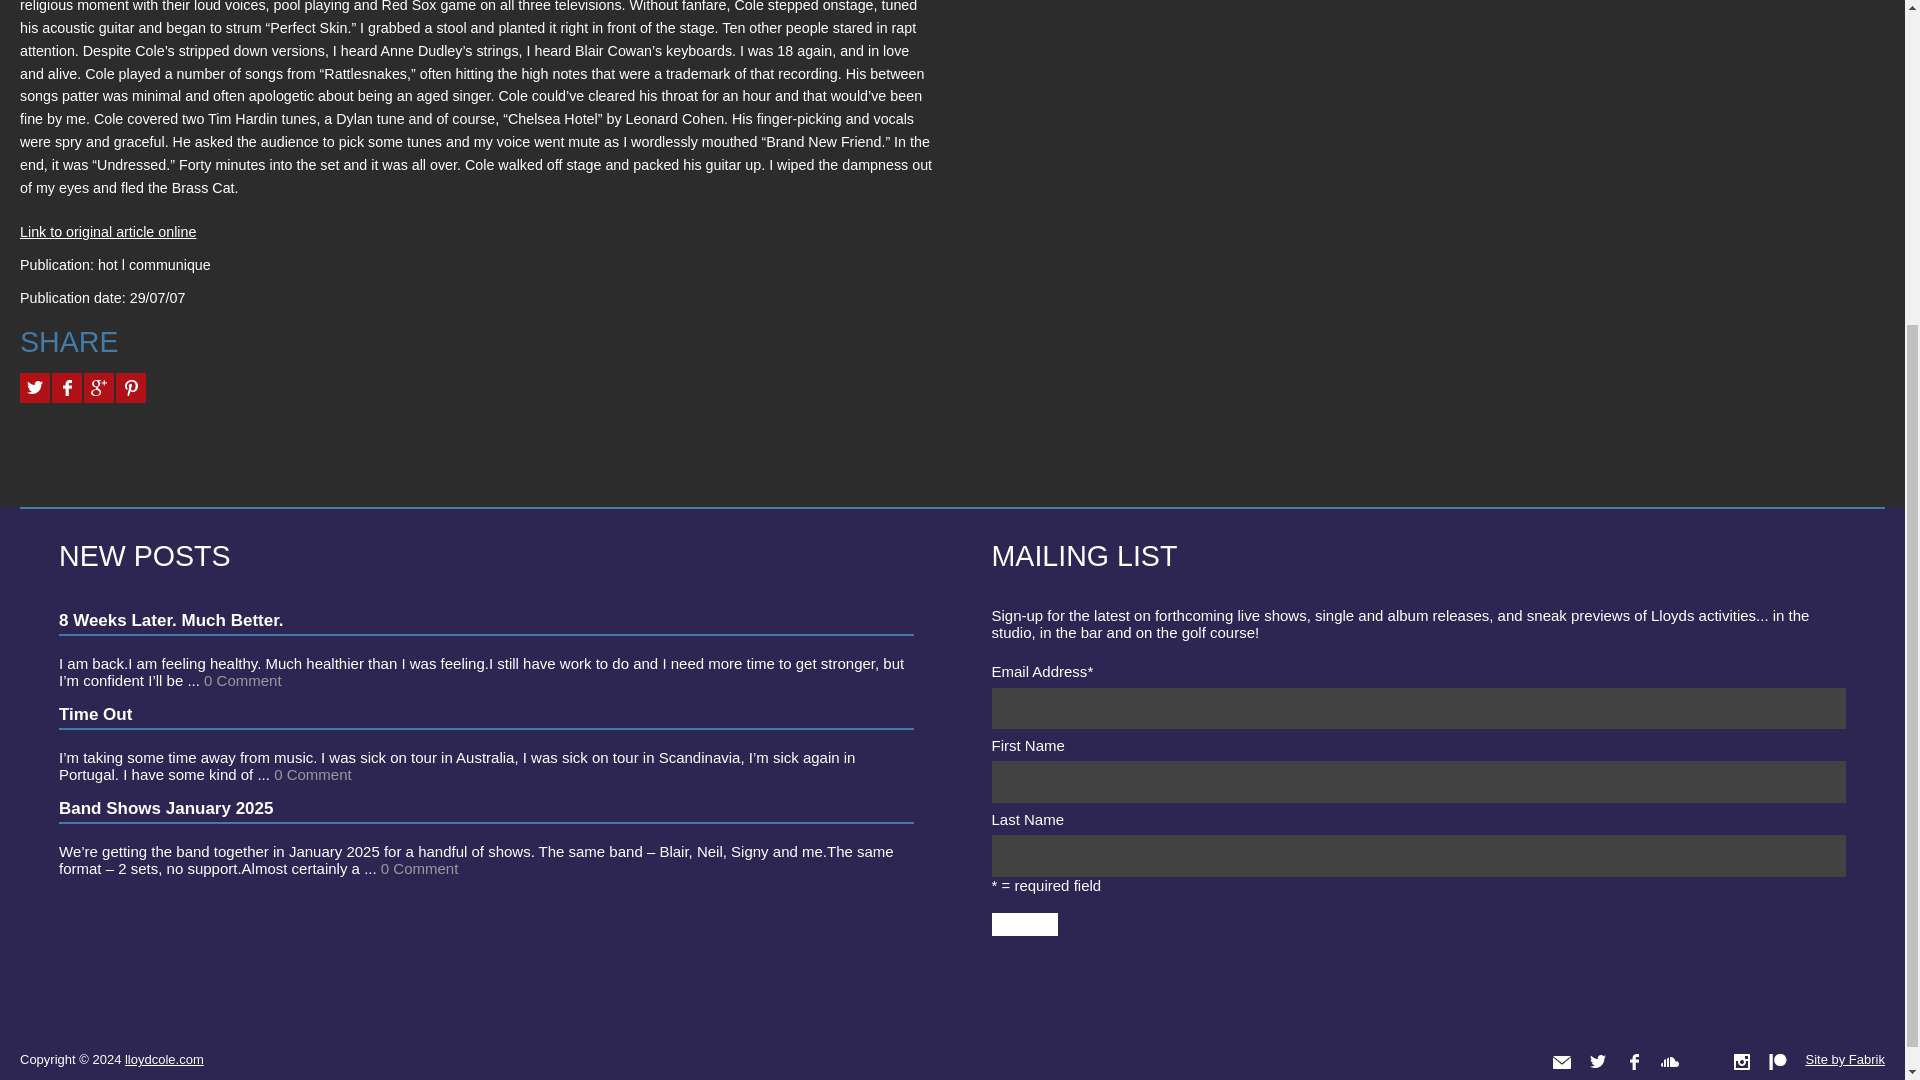 The height and width of the screenshot is (1080, 1920). Describe the element at coordinates (34, 387) in the screenshot. I see `Tweet This` at that location.